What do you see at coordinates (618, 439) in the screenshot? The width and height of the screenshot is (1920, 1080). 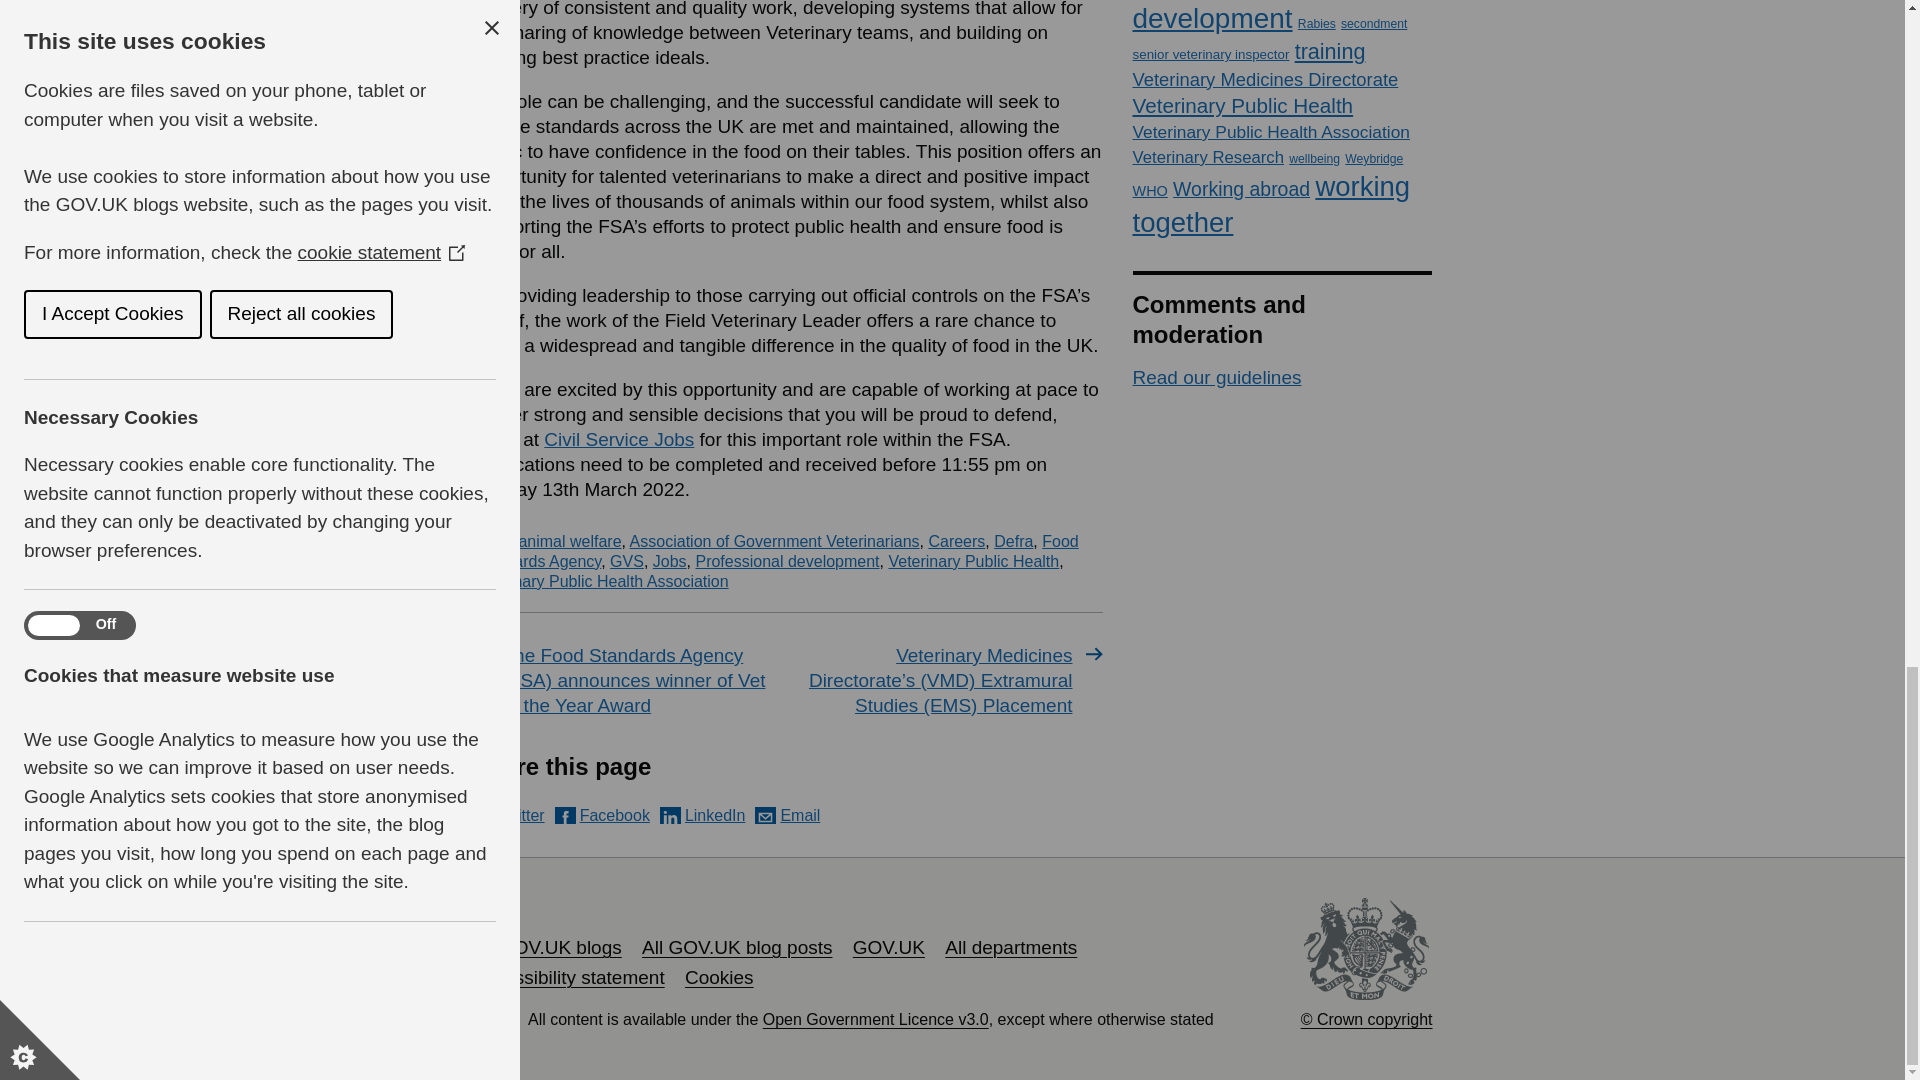 I see `Civil Service Jobs` at bounding box center [618, 439].